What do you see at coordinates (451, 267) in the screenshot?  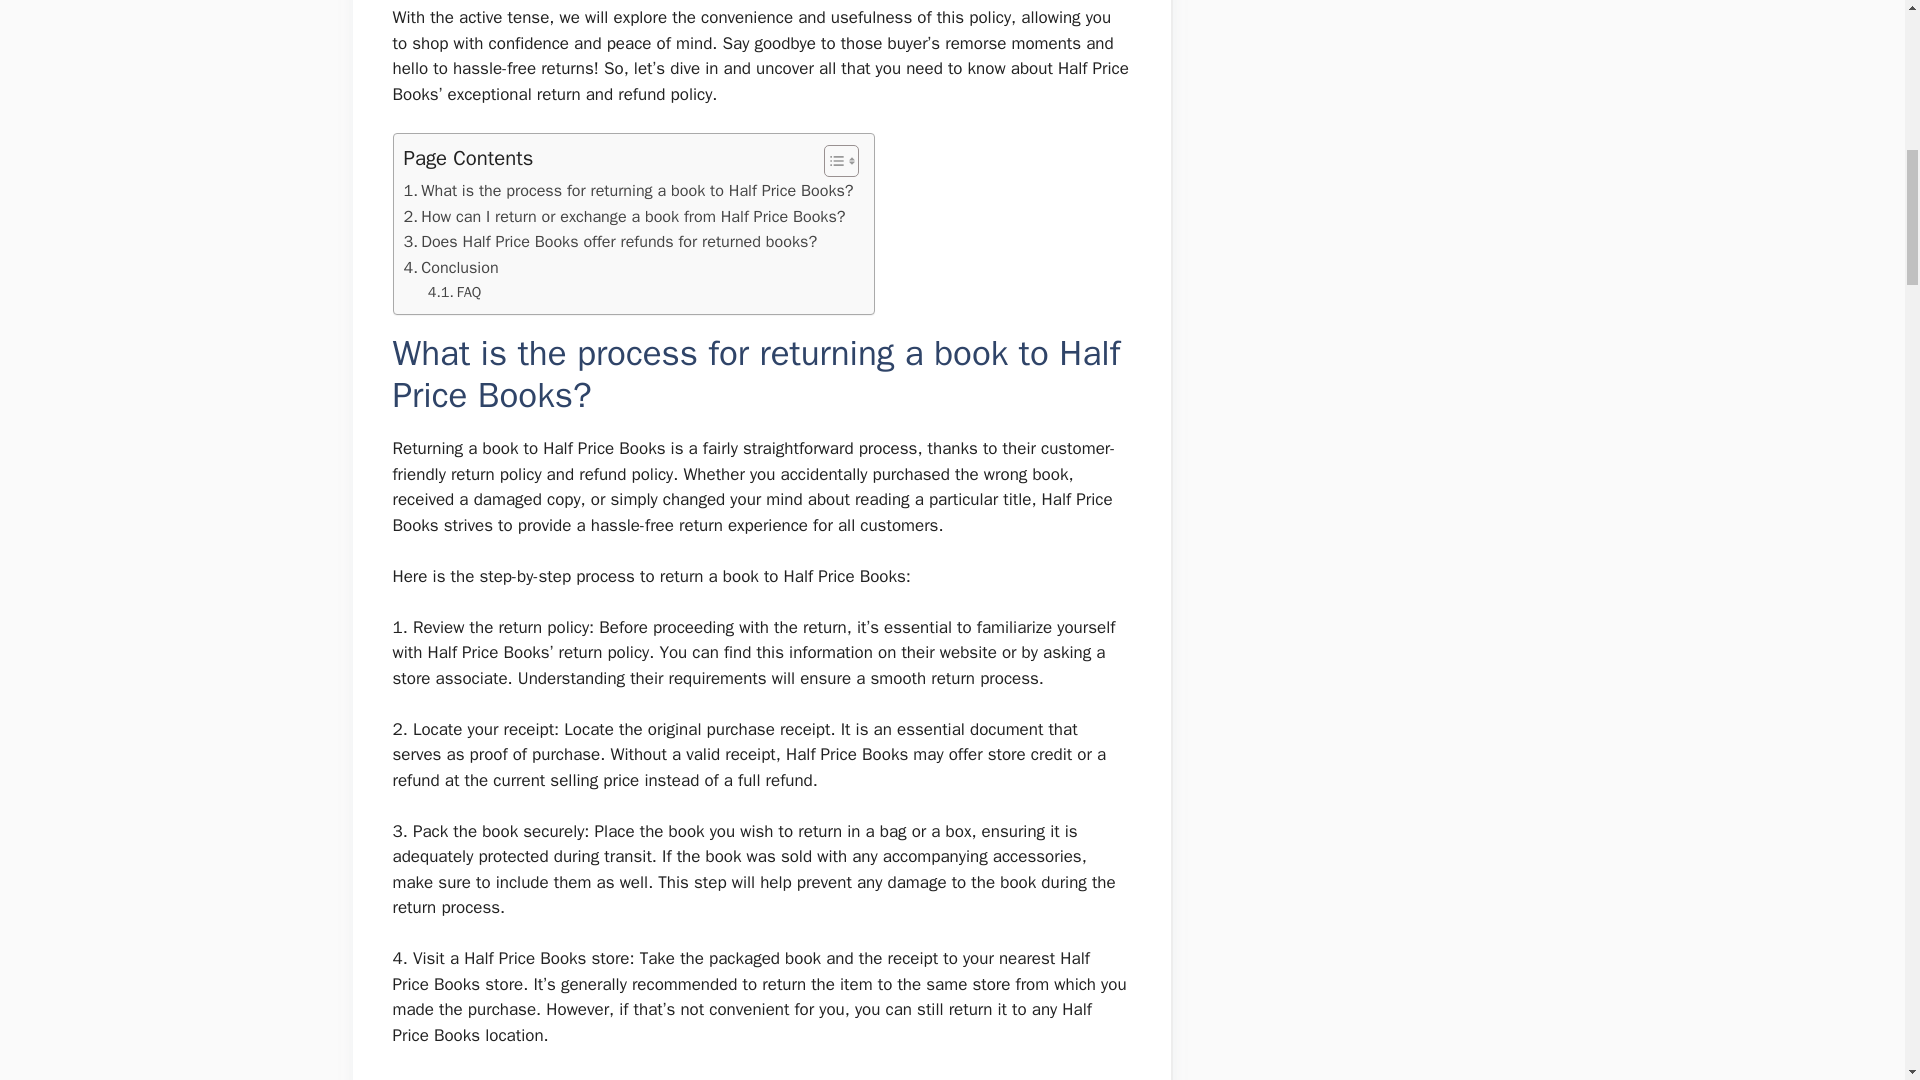 I see `Conclusion` at bounding box center [451, 267].